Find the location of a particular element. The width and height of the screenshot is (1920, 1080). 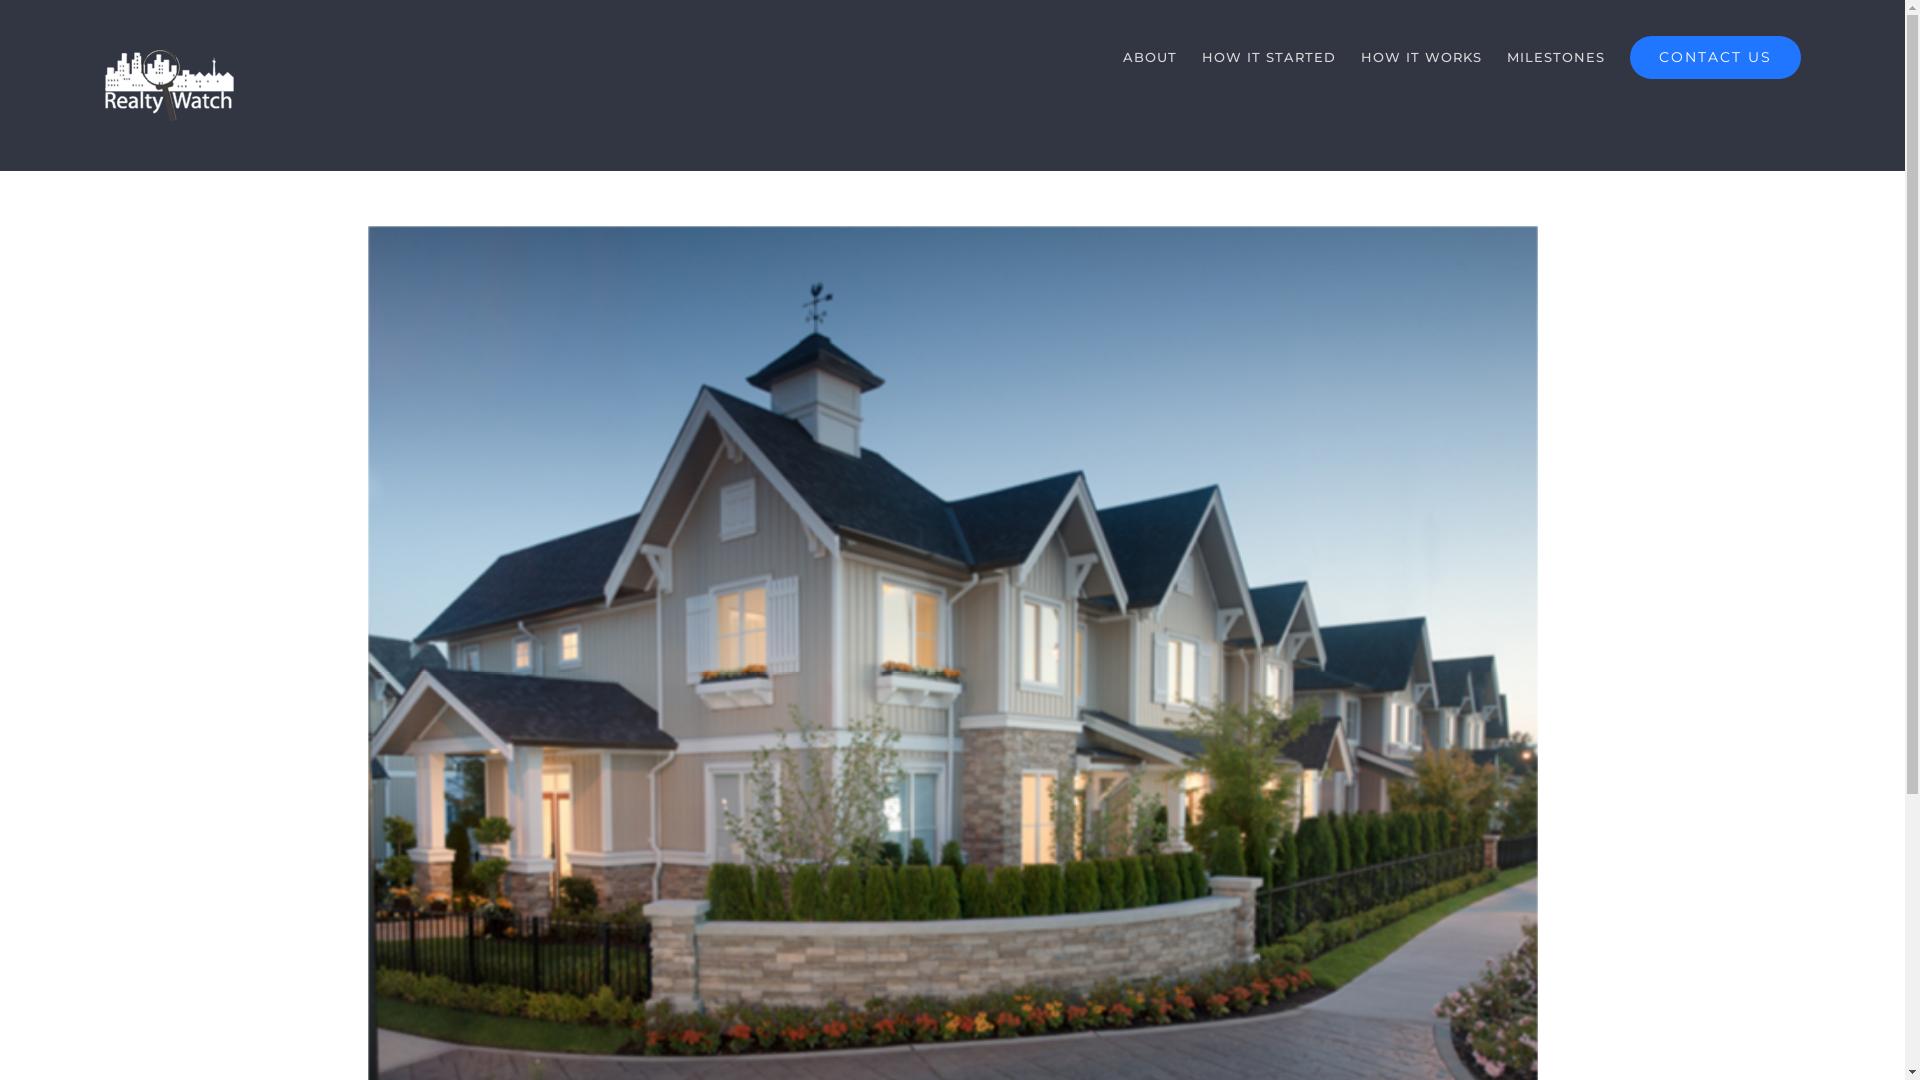

ABOUT is located at coordinates (1150, 57).